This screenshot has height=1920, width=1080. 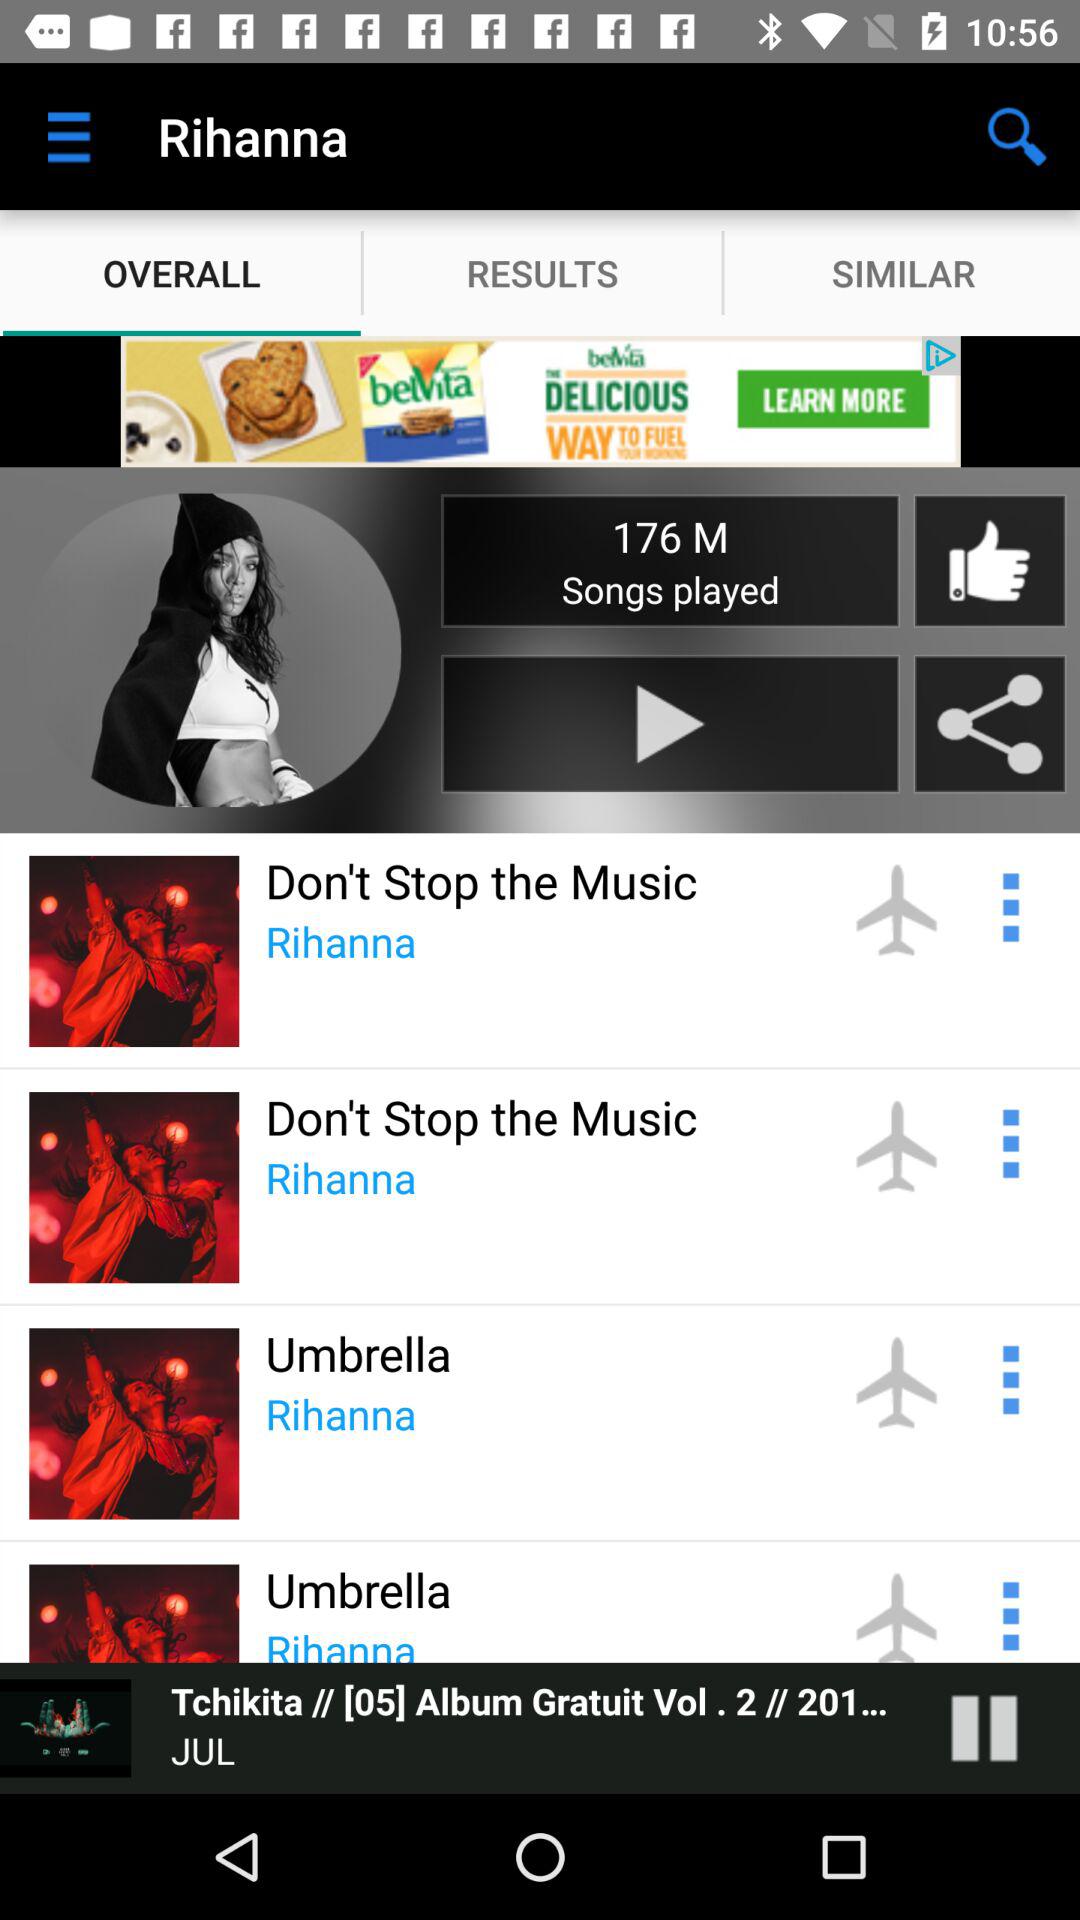 What do you see at coordinates (1008, 1377) in the screenshot?
I see `click here for more options` at bounding box center [1008, 1377].